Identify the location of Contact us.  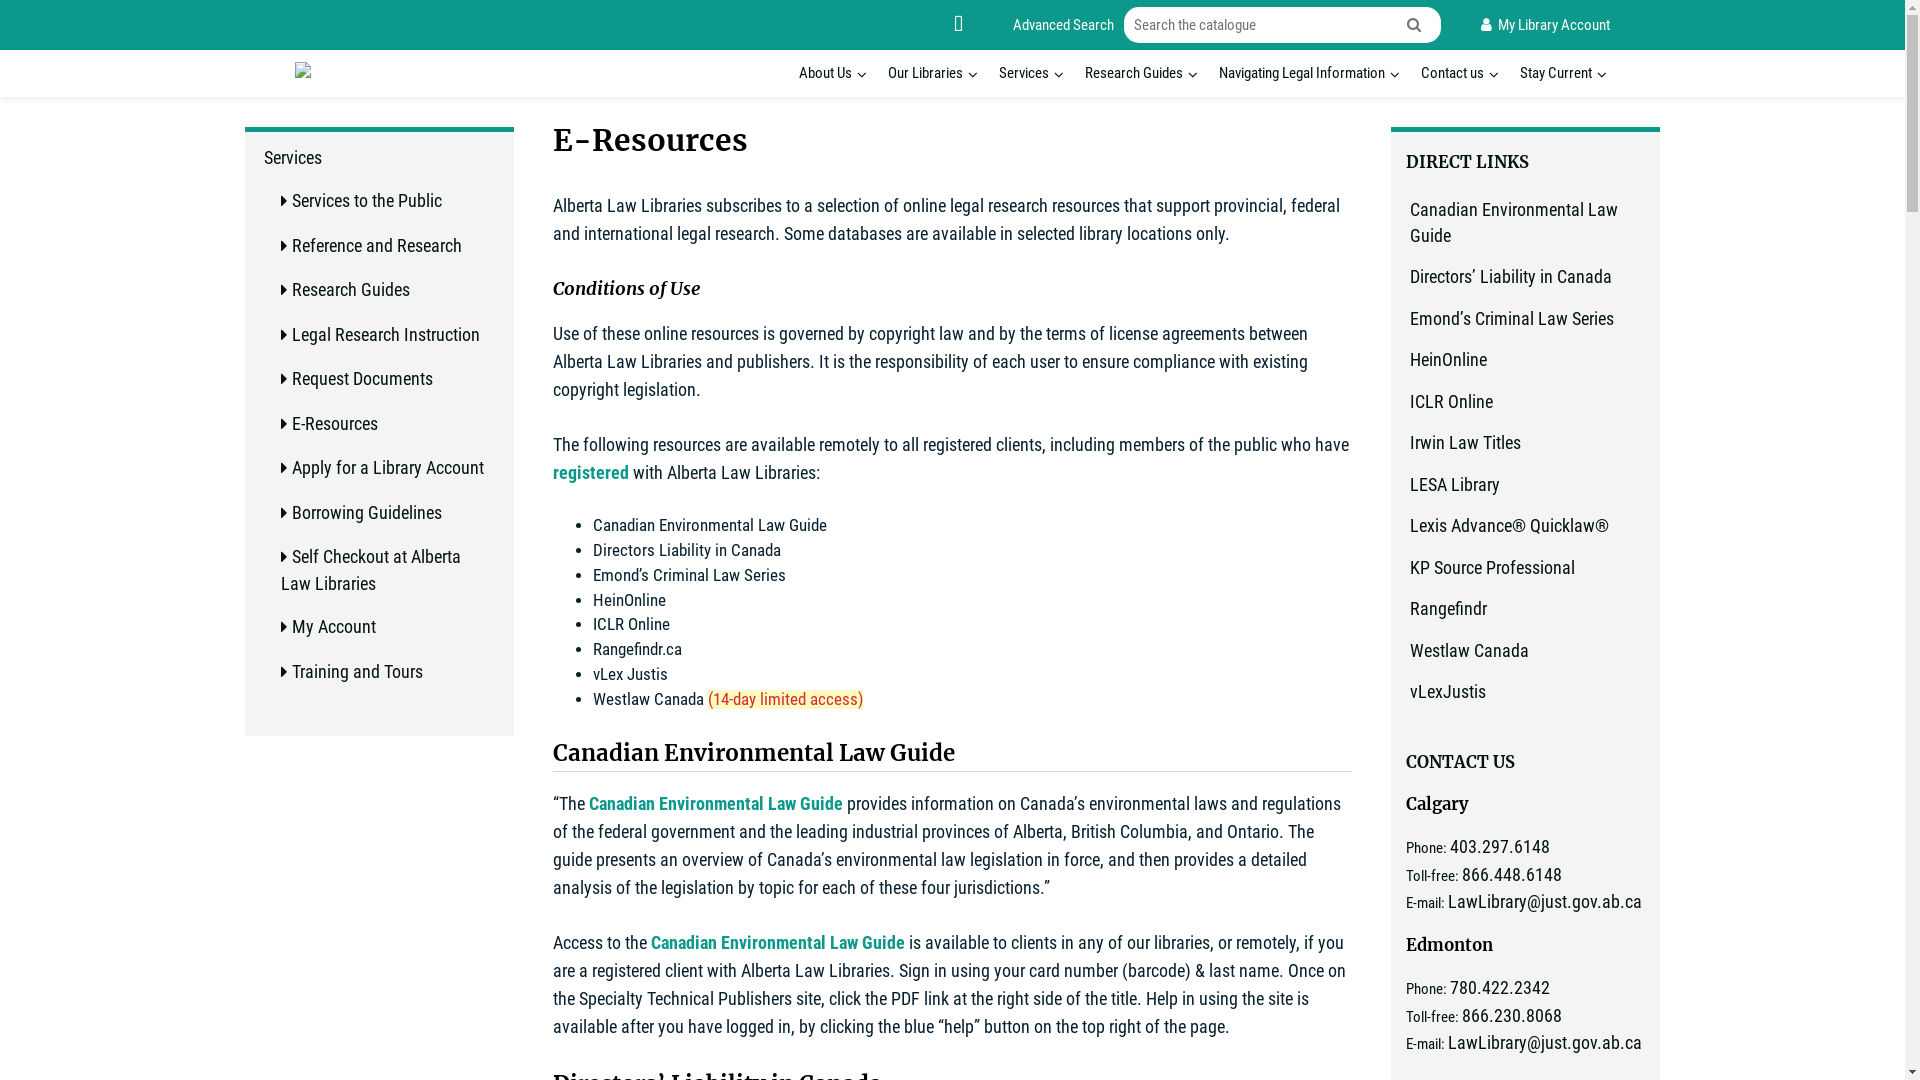
(1452, 74).